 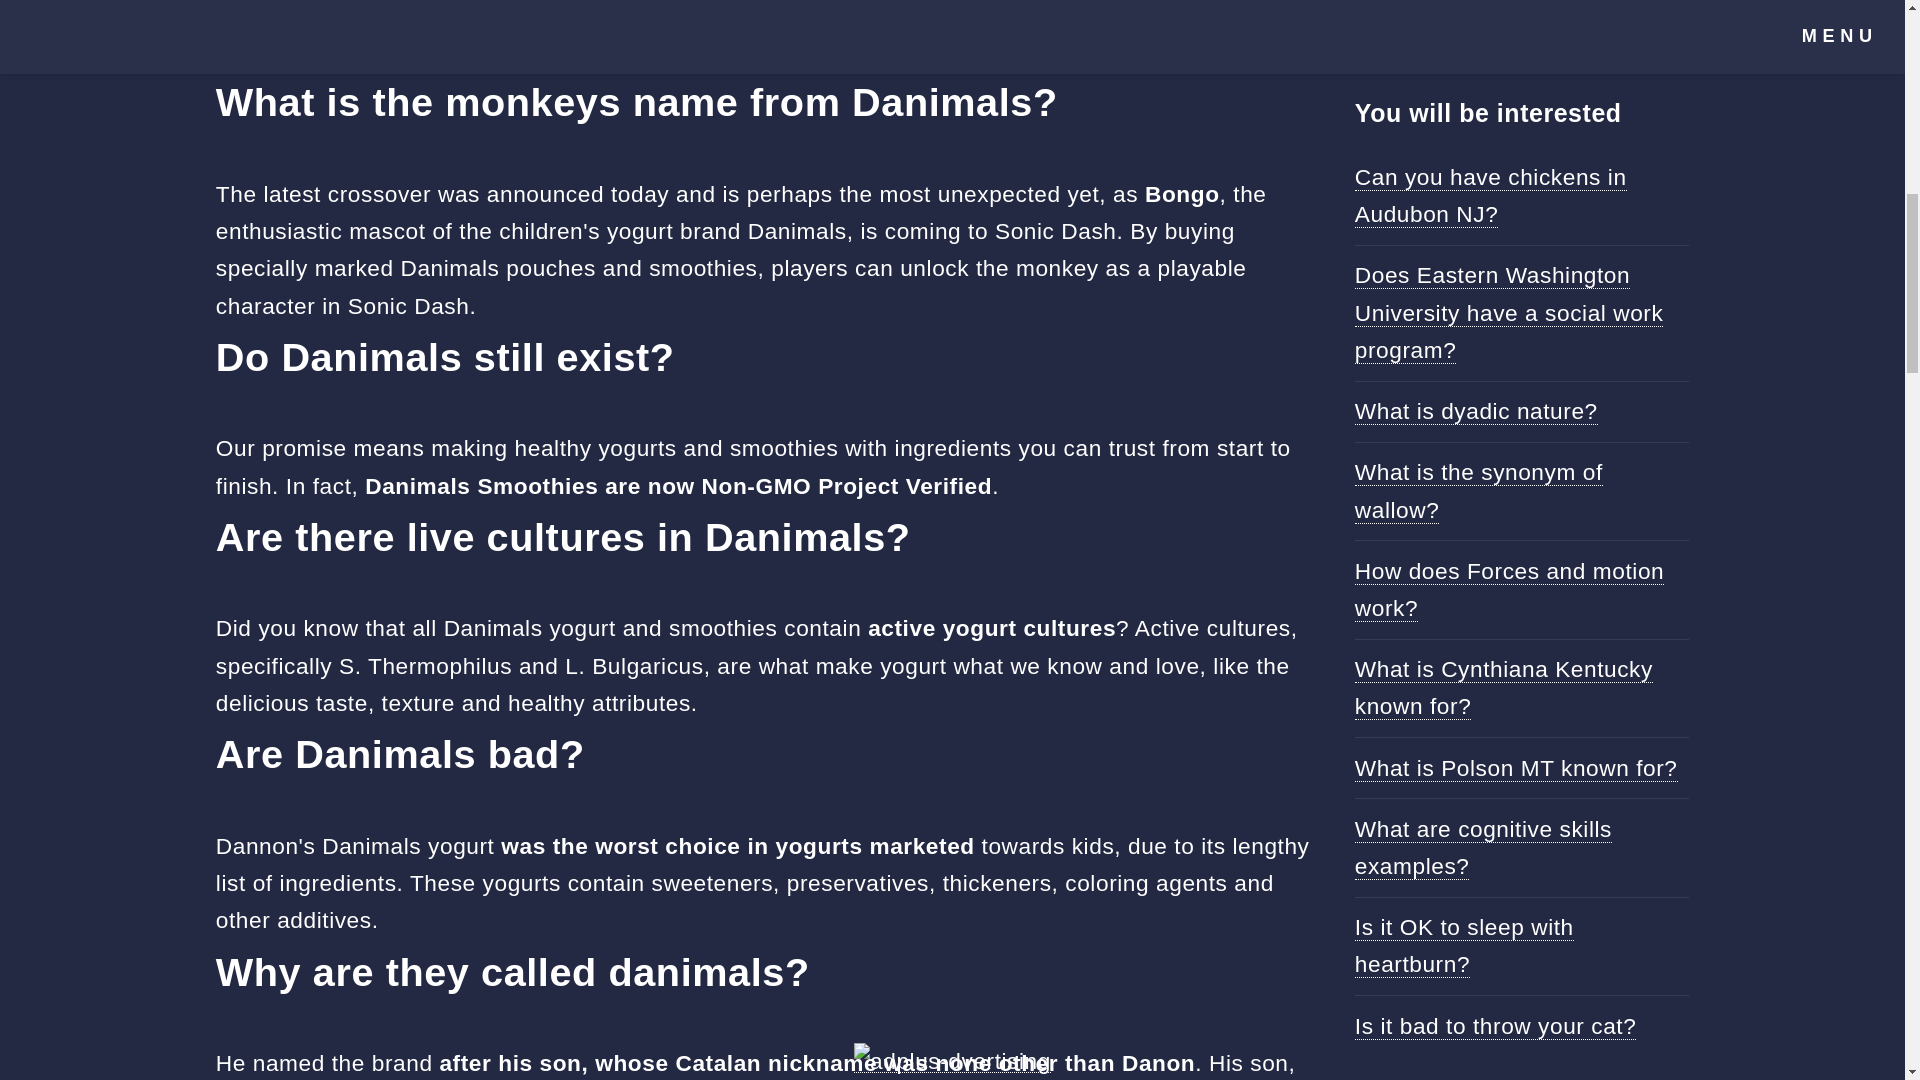 What do you see at coordinates (1510, 590) in the screenshot?
I see `How does Forces and motion work?` at bounding box center [1510, 590].